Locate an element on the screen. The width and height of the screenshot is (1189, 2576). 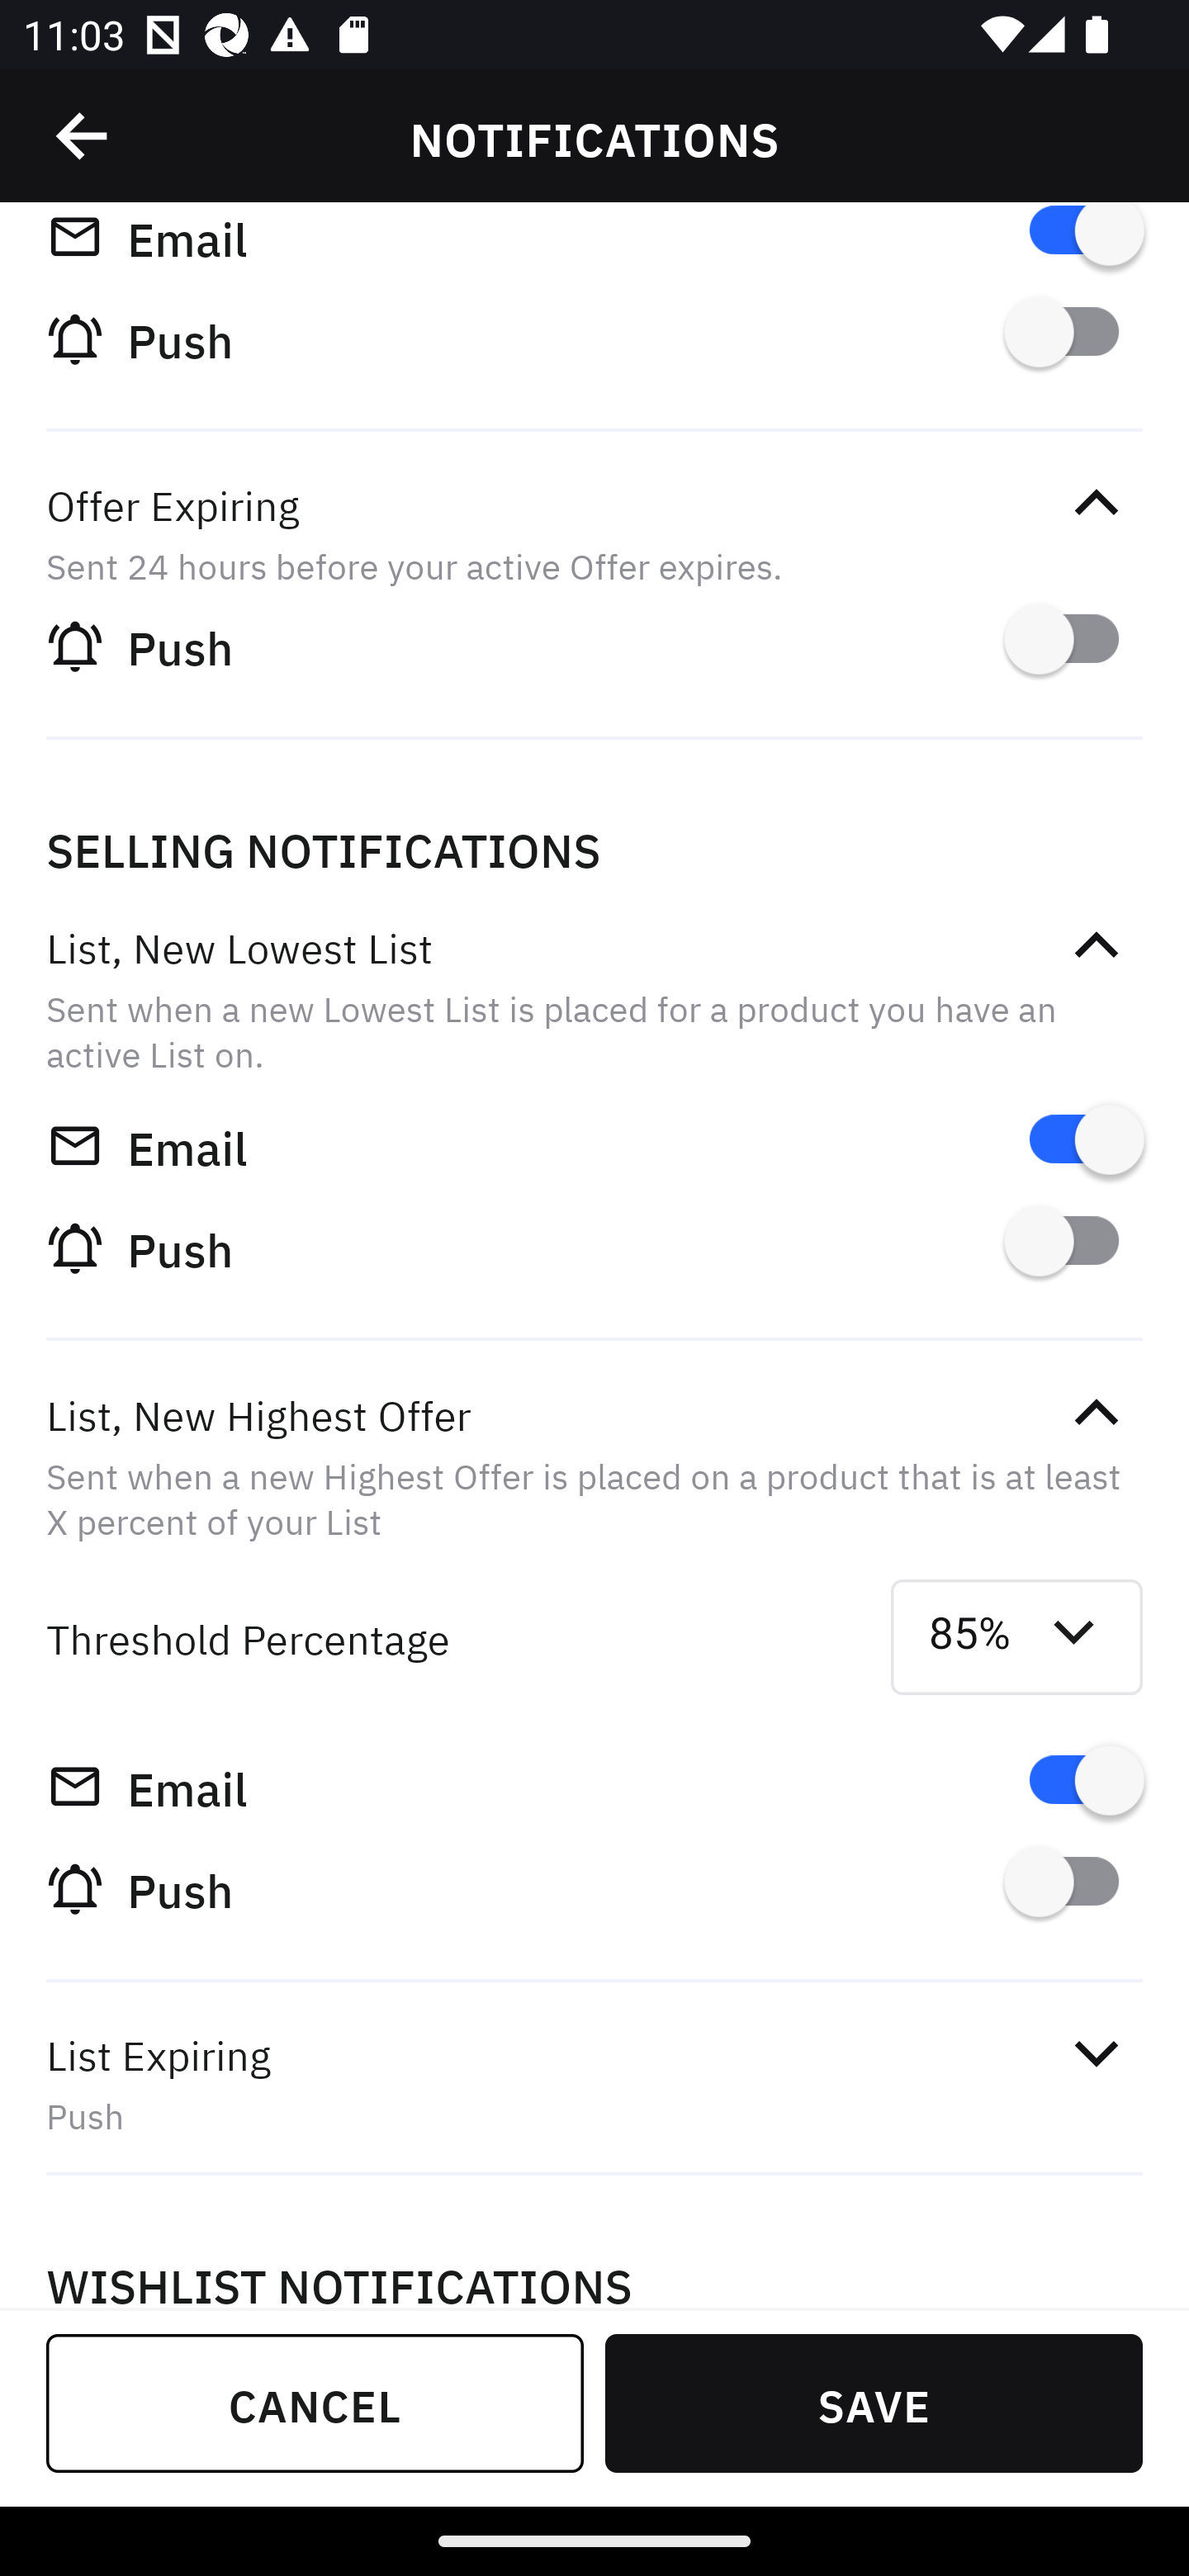
 is located at coordinates (1096, 504).